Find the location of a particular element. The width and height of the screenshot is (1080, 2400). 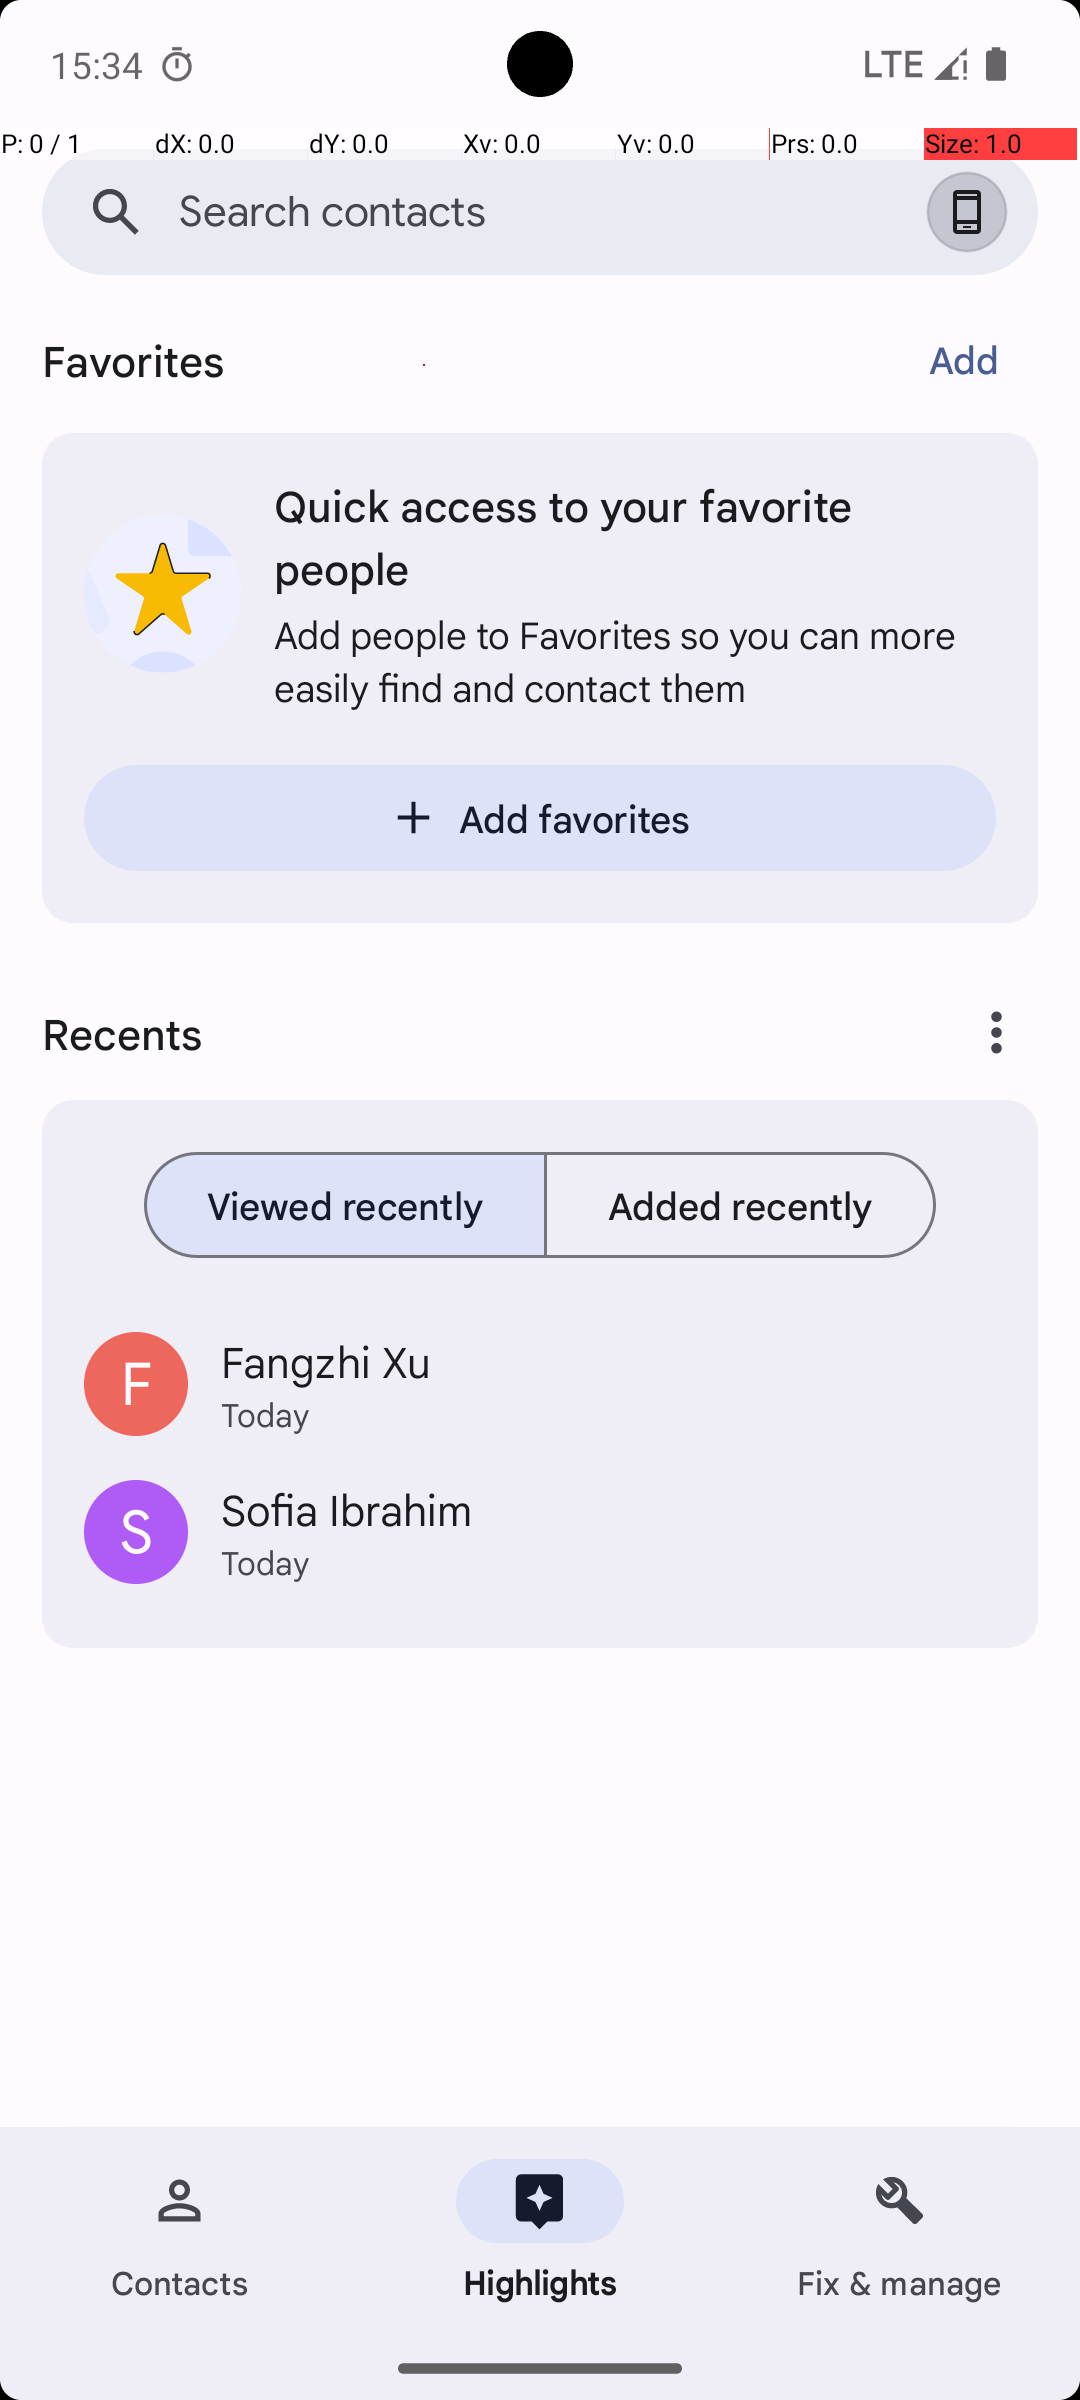

Added recently is located at coordinates (740, 1205).